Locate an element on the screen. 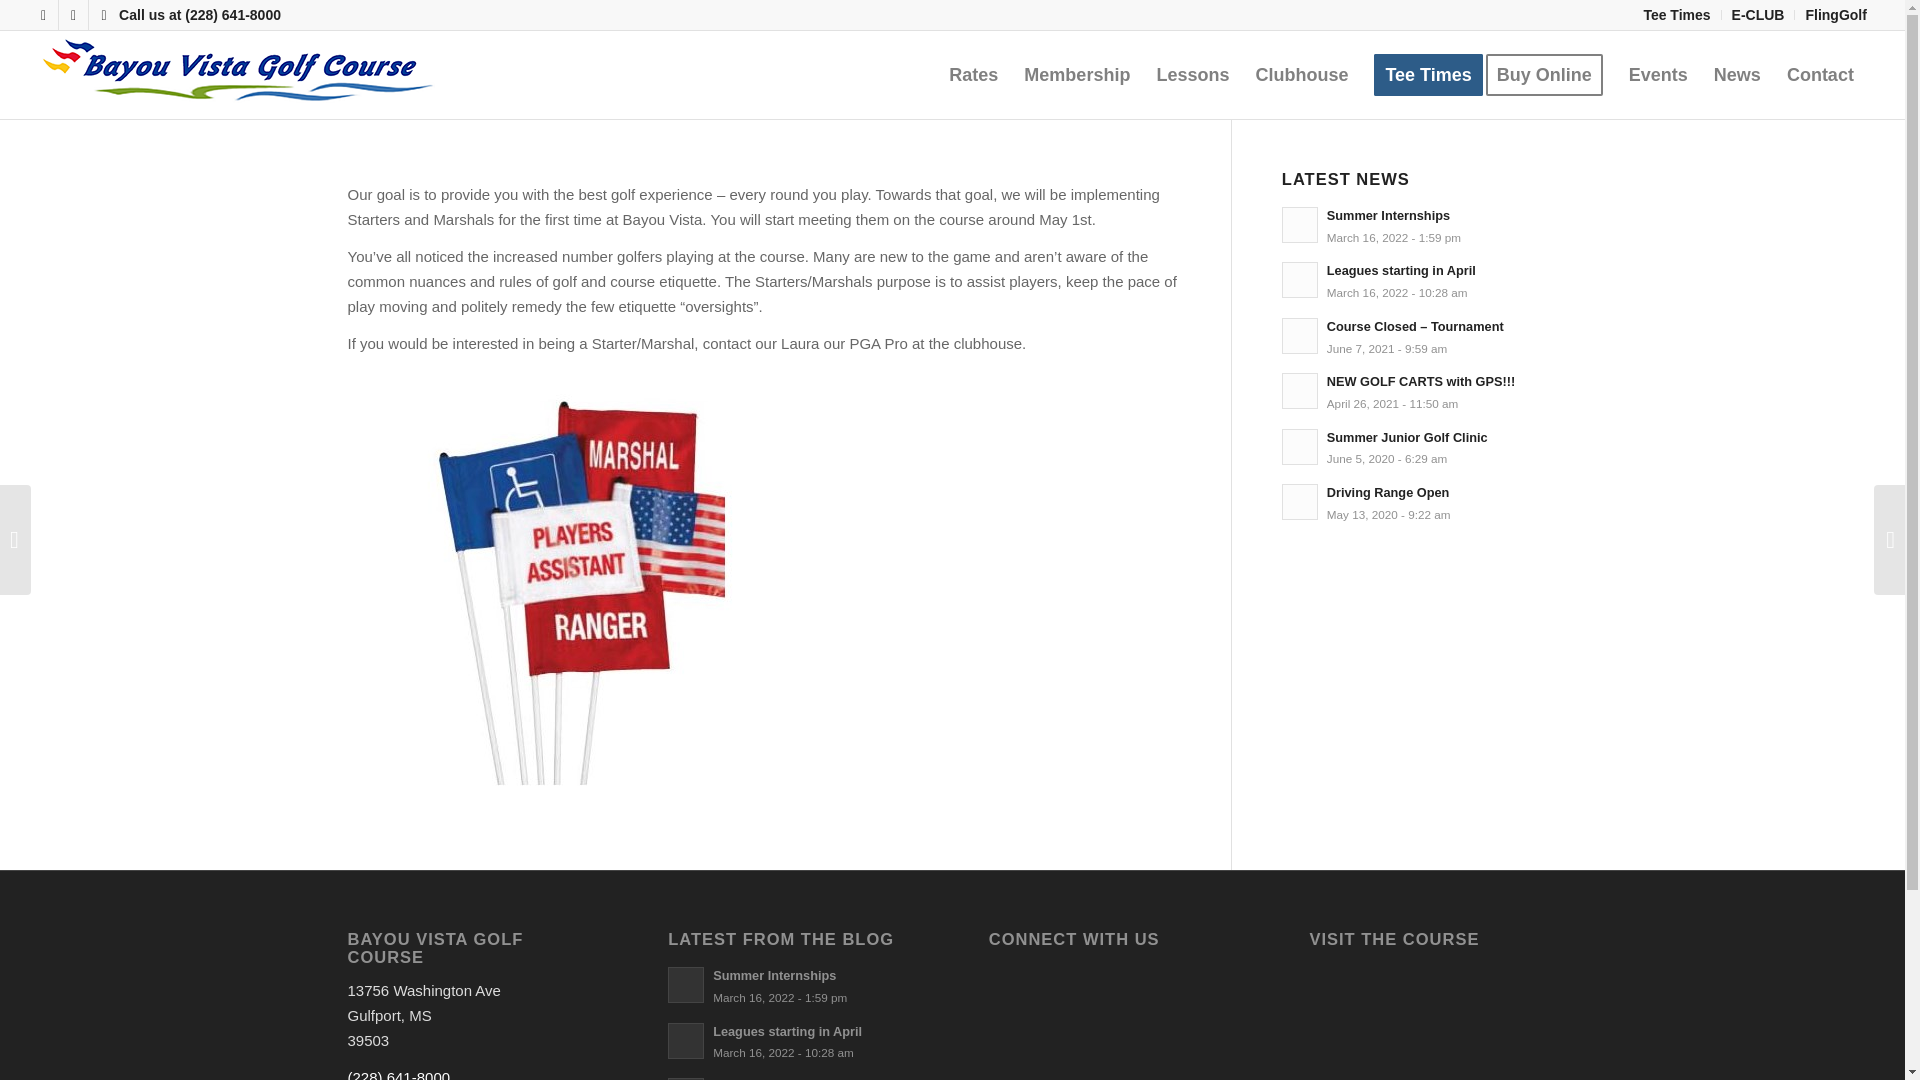  Driving Range Open is located at coordinates (1420, 502).